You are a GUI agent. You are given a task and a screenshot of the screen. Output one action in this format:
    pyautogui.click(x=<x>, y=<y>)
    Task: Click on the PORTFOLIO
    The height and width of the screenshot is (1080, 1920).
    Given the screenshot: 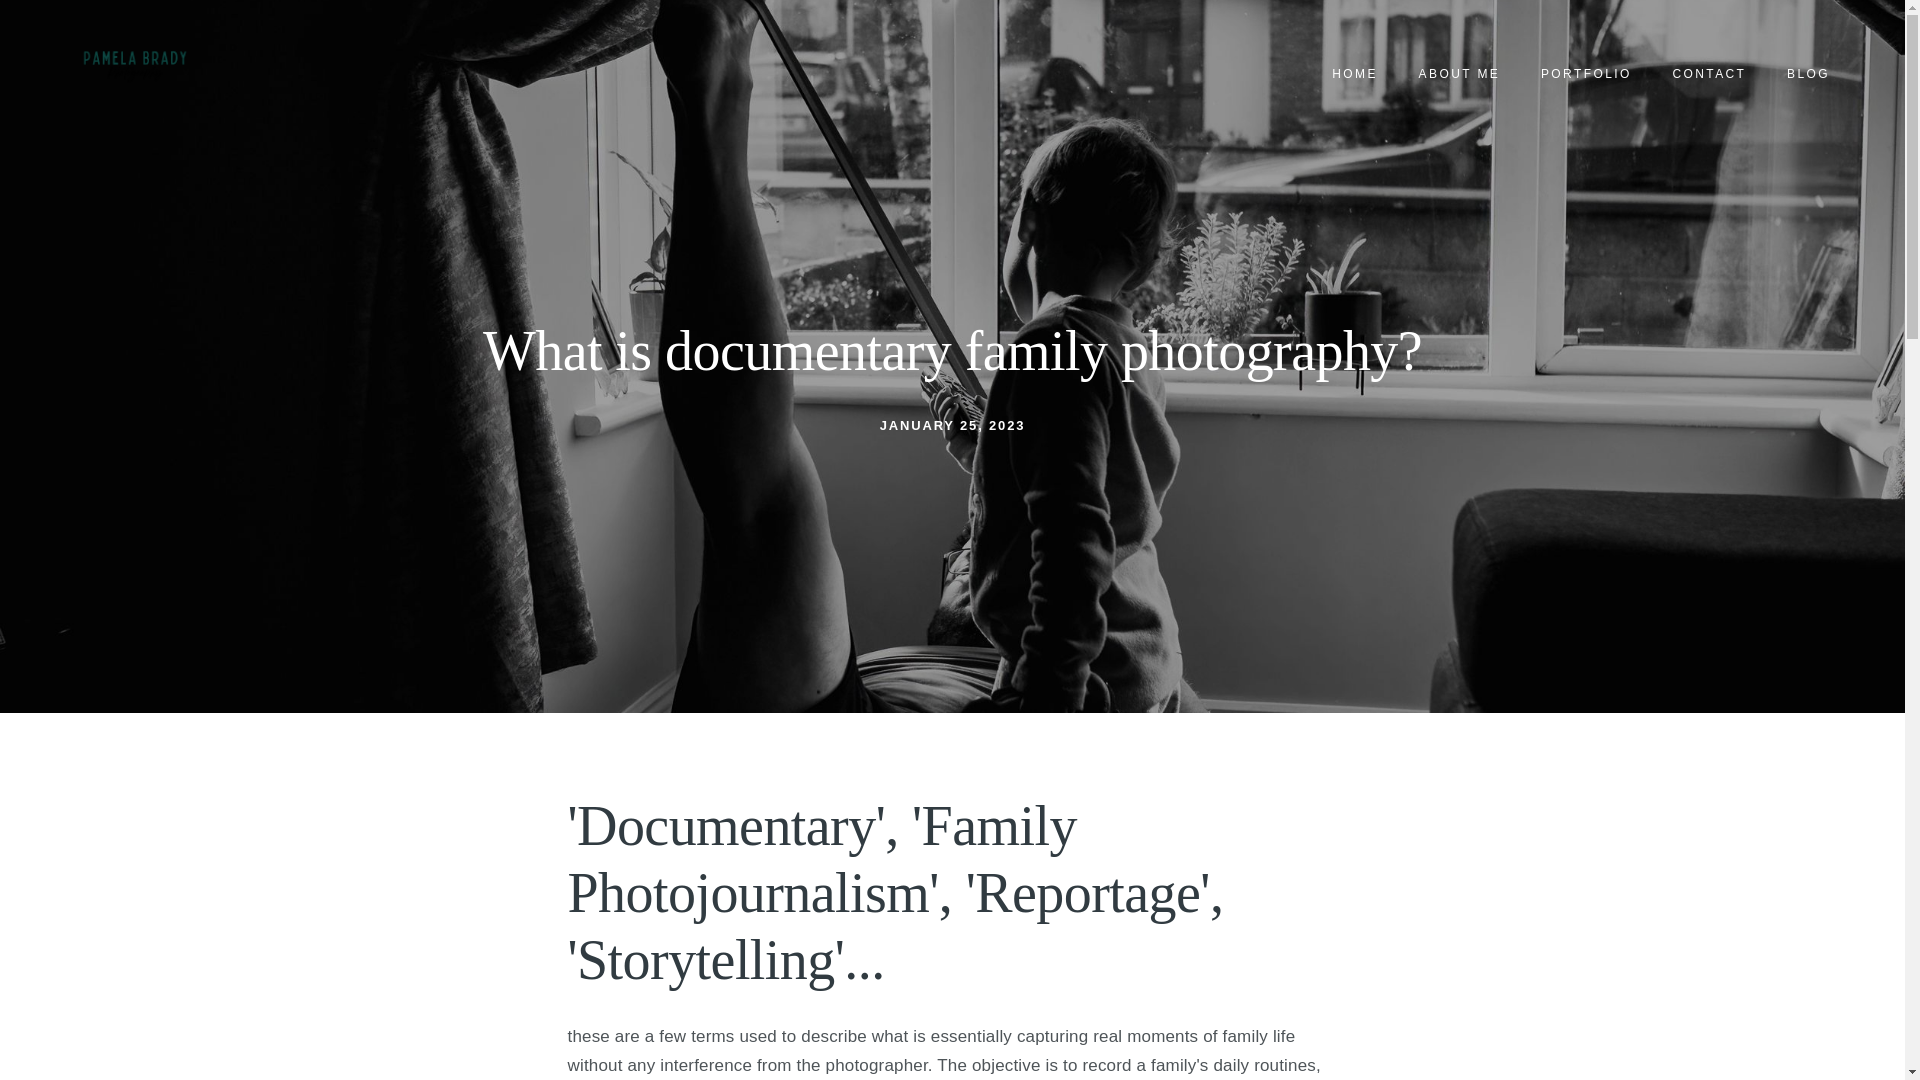 What is the action you would take?
    pyautogui.click(x=1586, y=74)
    